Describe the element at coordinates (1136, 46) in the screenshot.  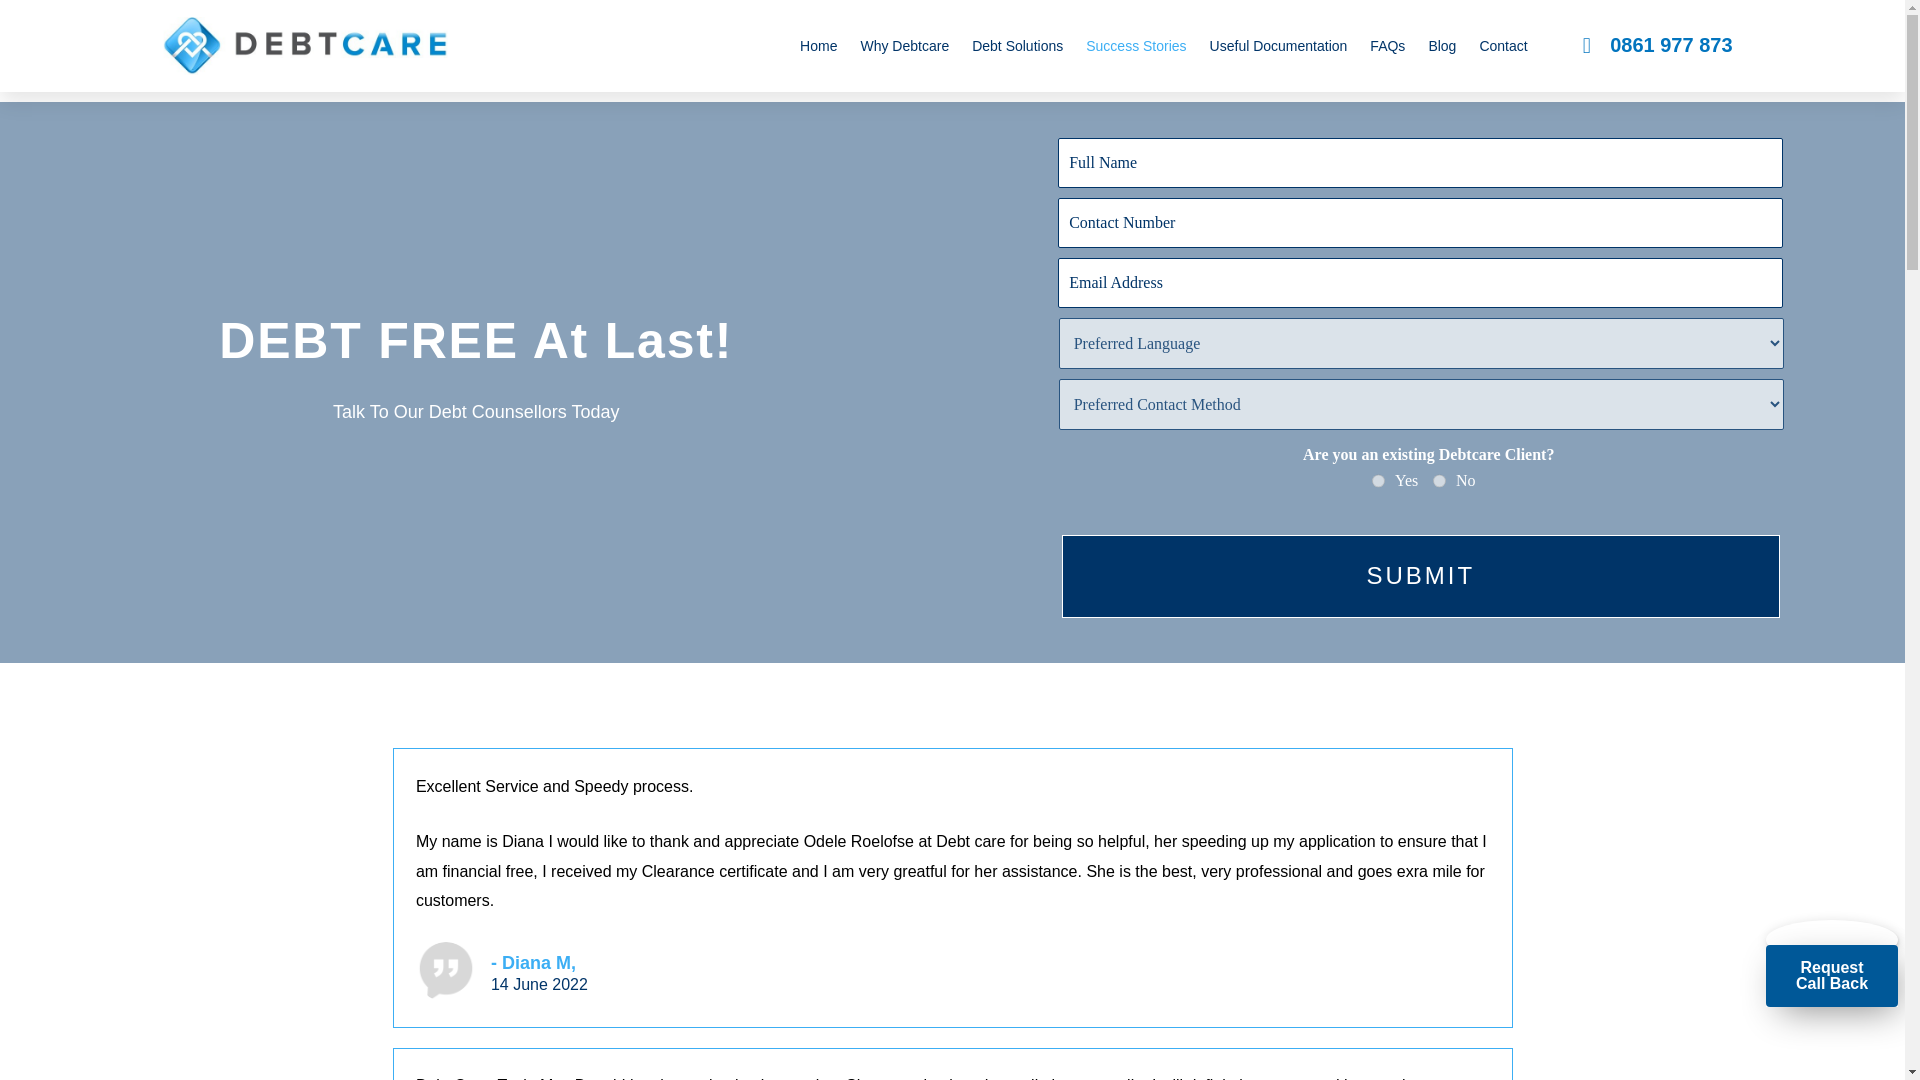
I see `Success Stories` at that location.